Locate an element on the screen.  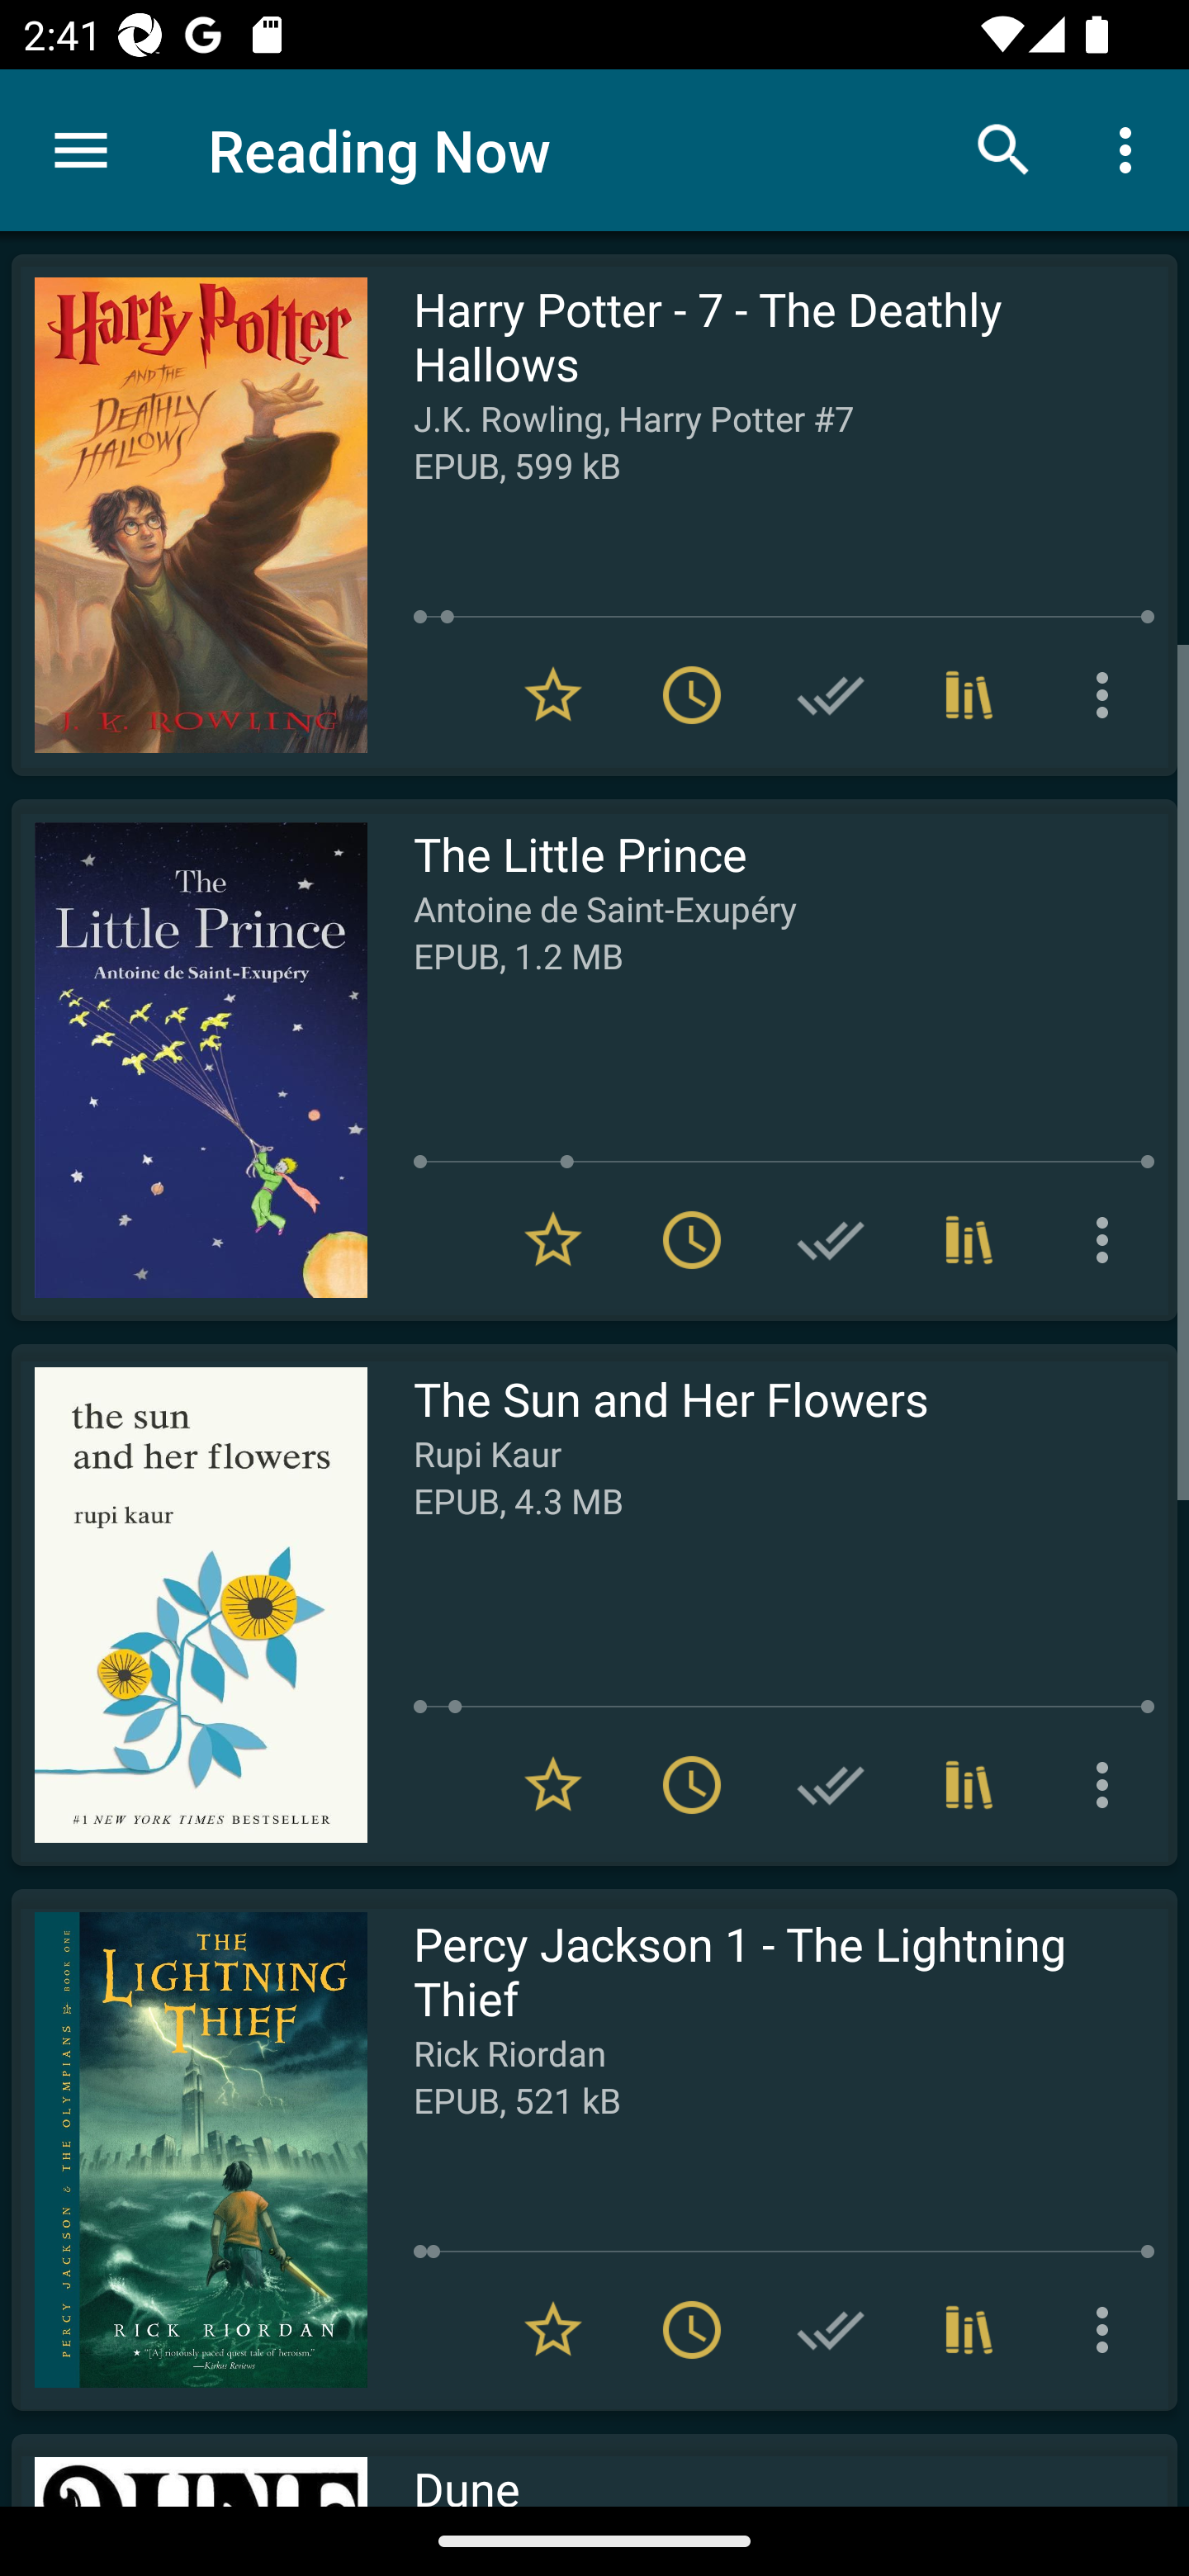
Read Harry Potter - 7 - The Deathly Hallows is located at coordinates (189, 515).